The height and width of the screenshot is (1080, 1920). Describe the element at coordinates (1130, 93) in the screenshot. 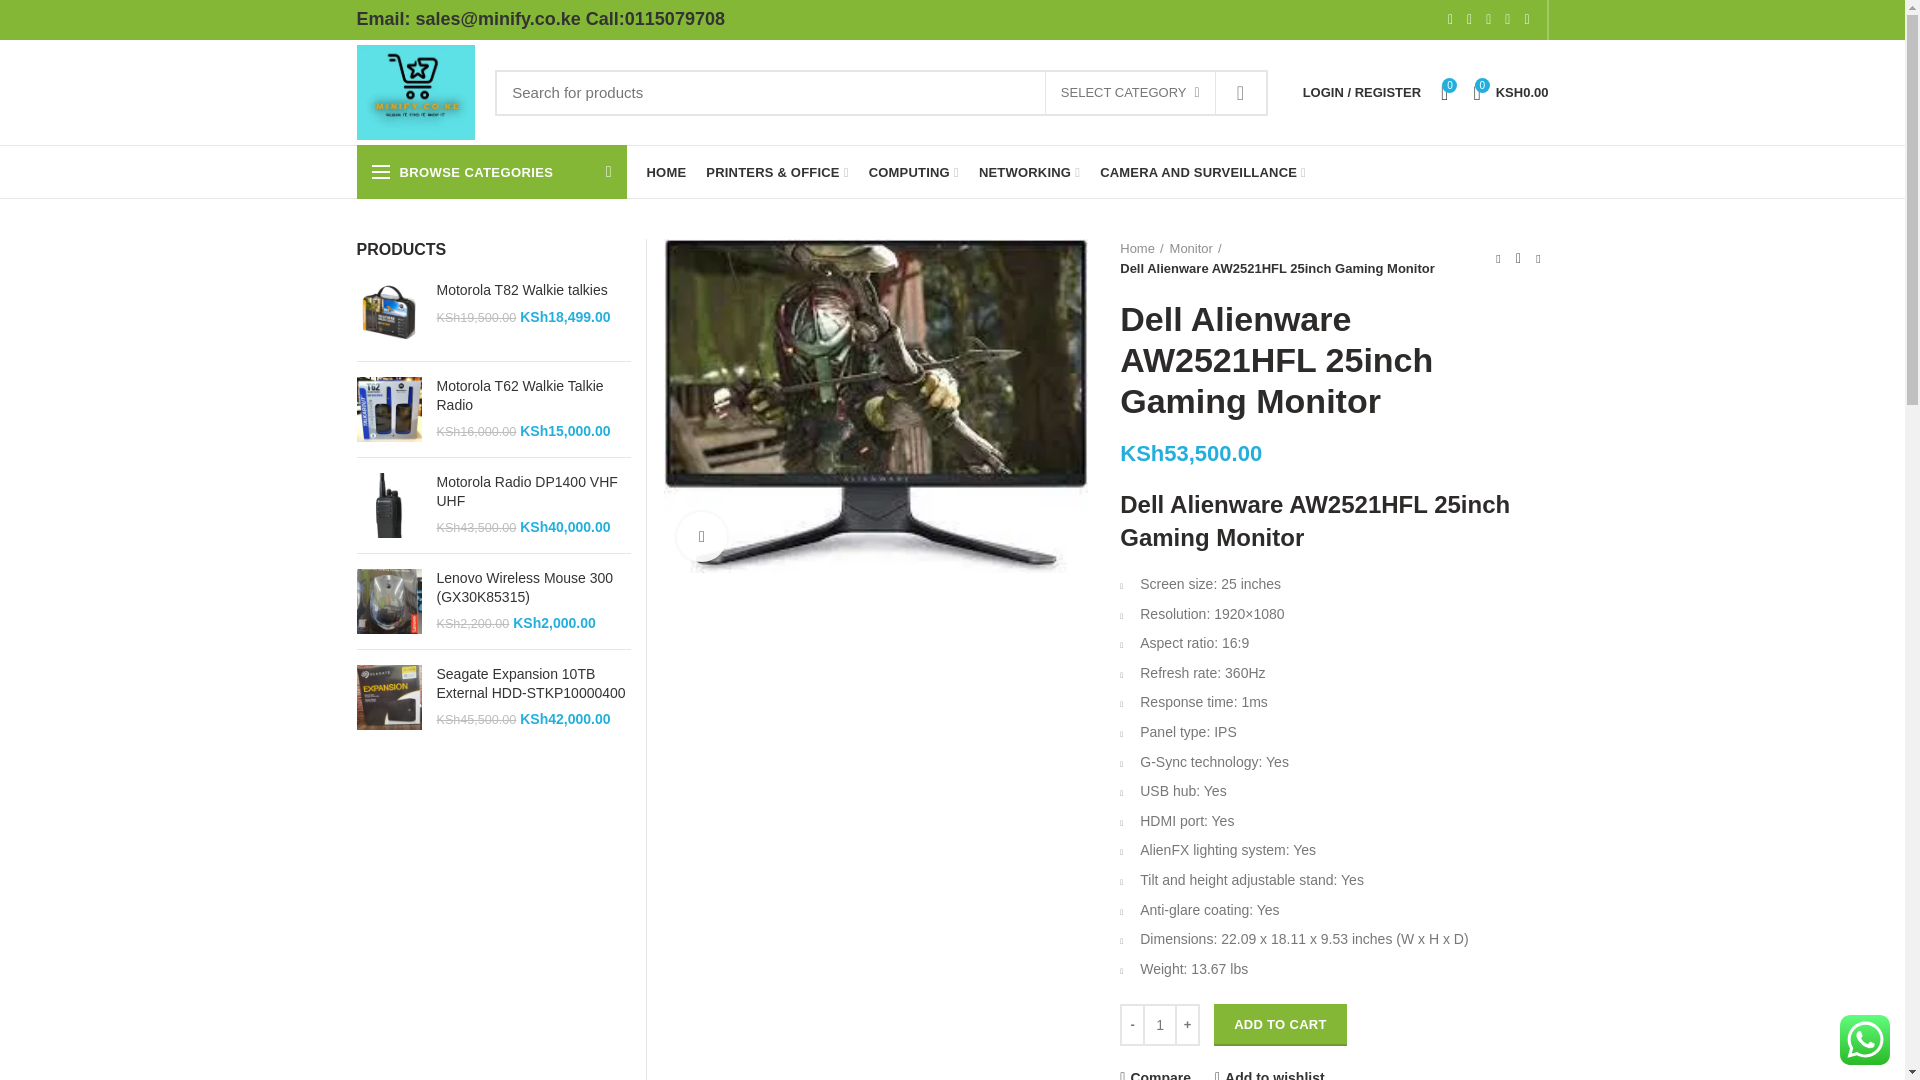

I see `SELECT CATEGORY` at that location.